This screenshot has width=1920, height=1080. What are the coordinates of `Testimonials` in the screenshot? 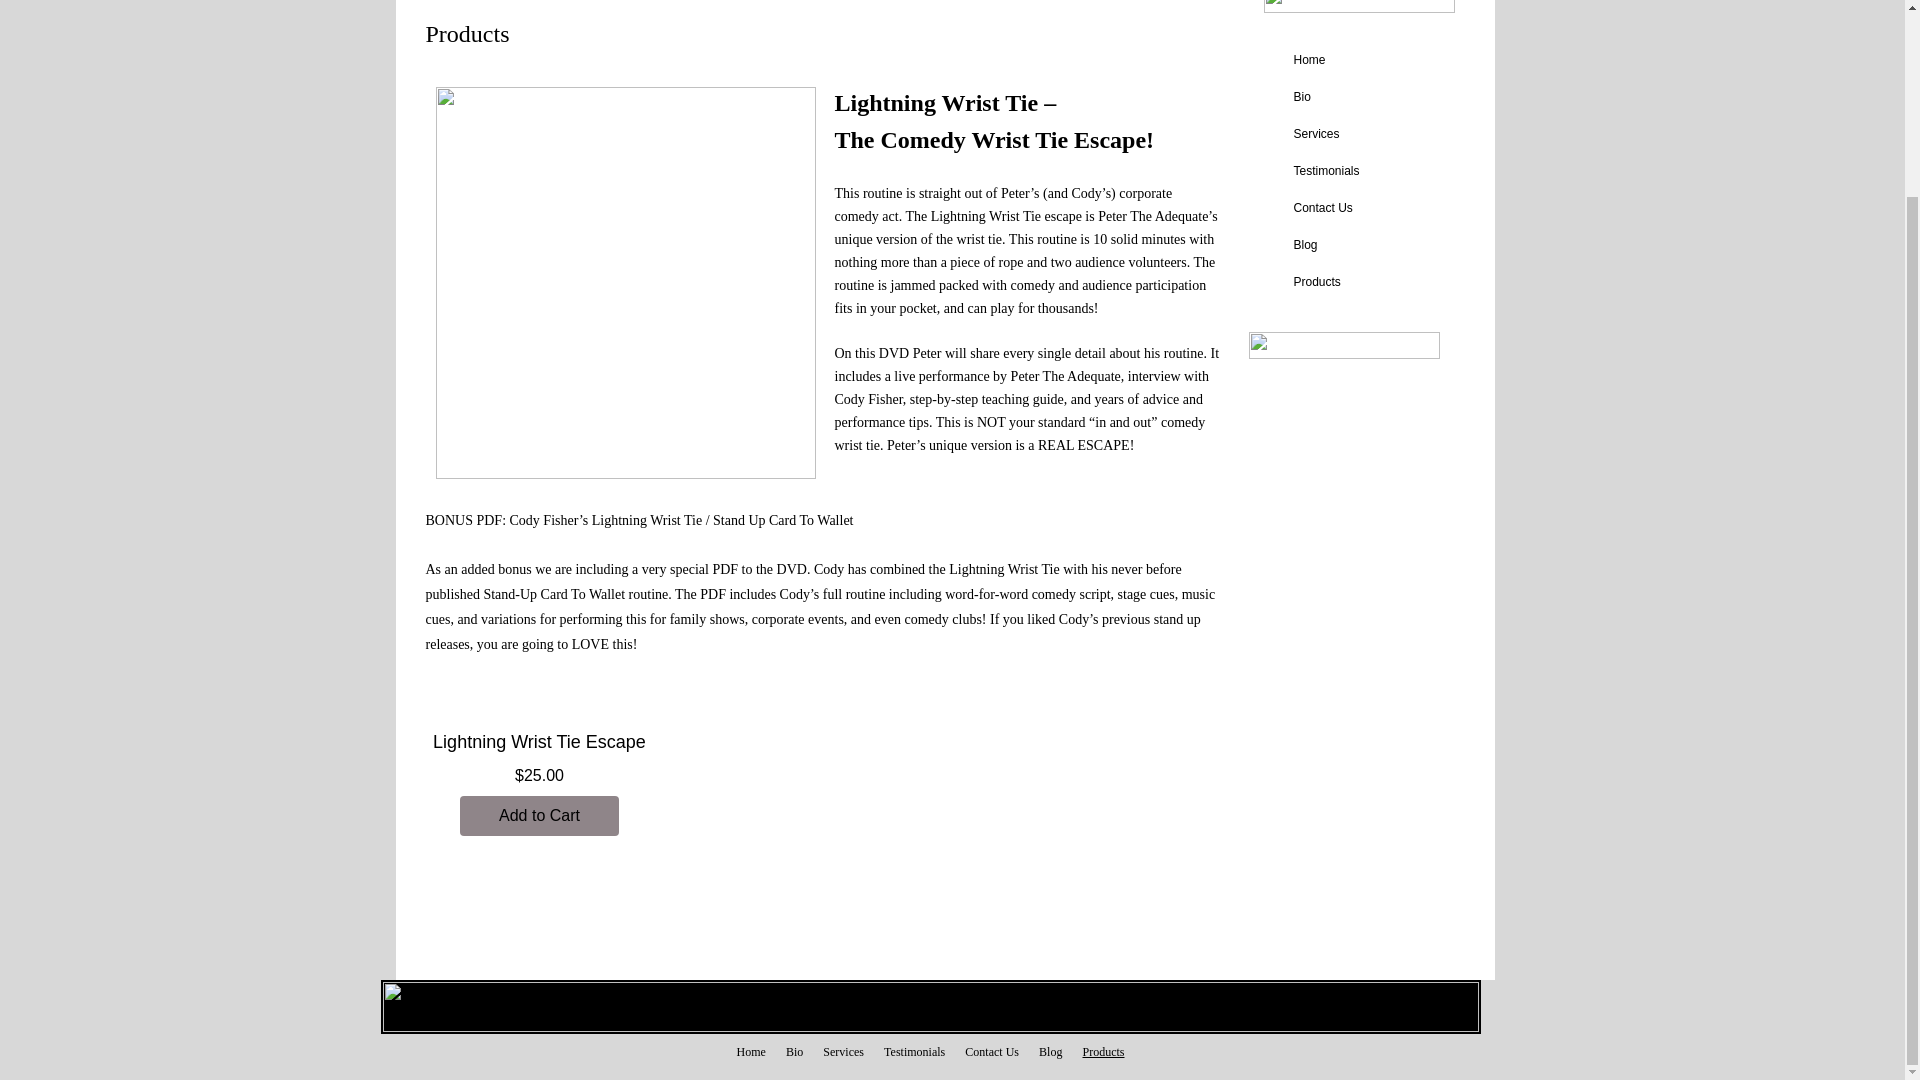 It's located at (914, 1052).